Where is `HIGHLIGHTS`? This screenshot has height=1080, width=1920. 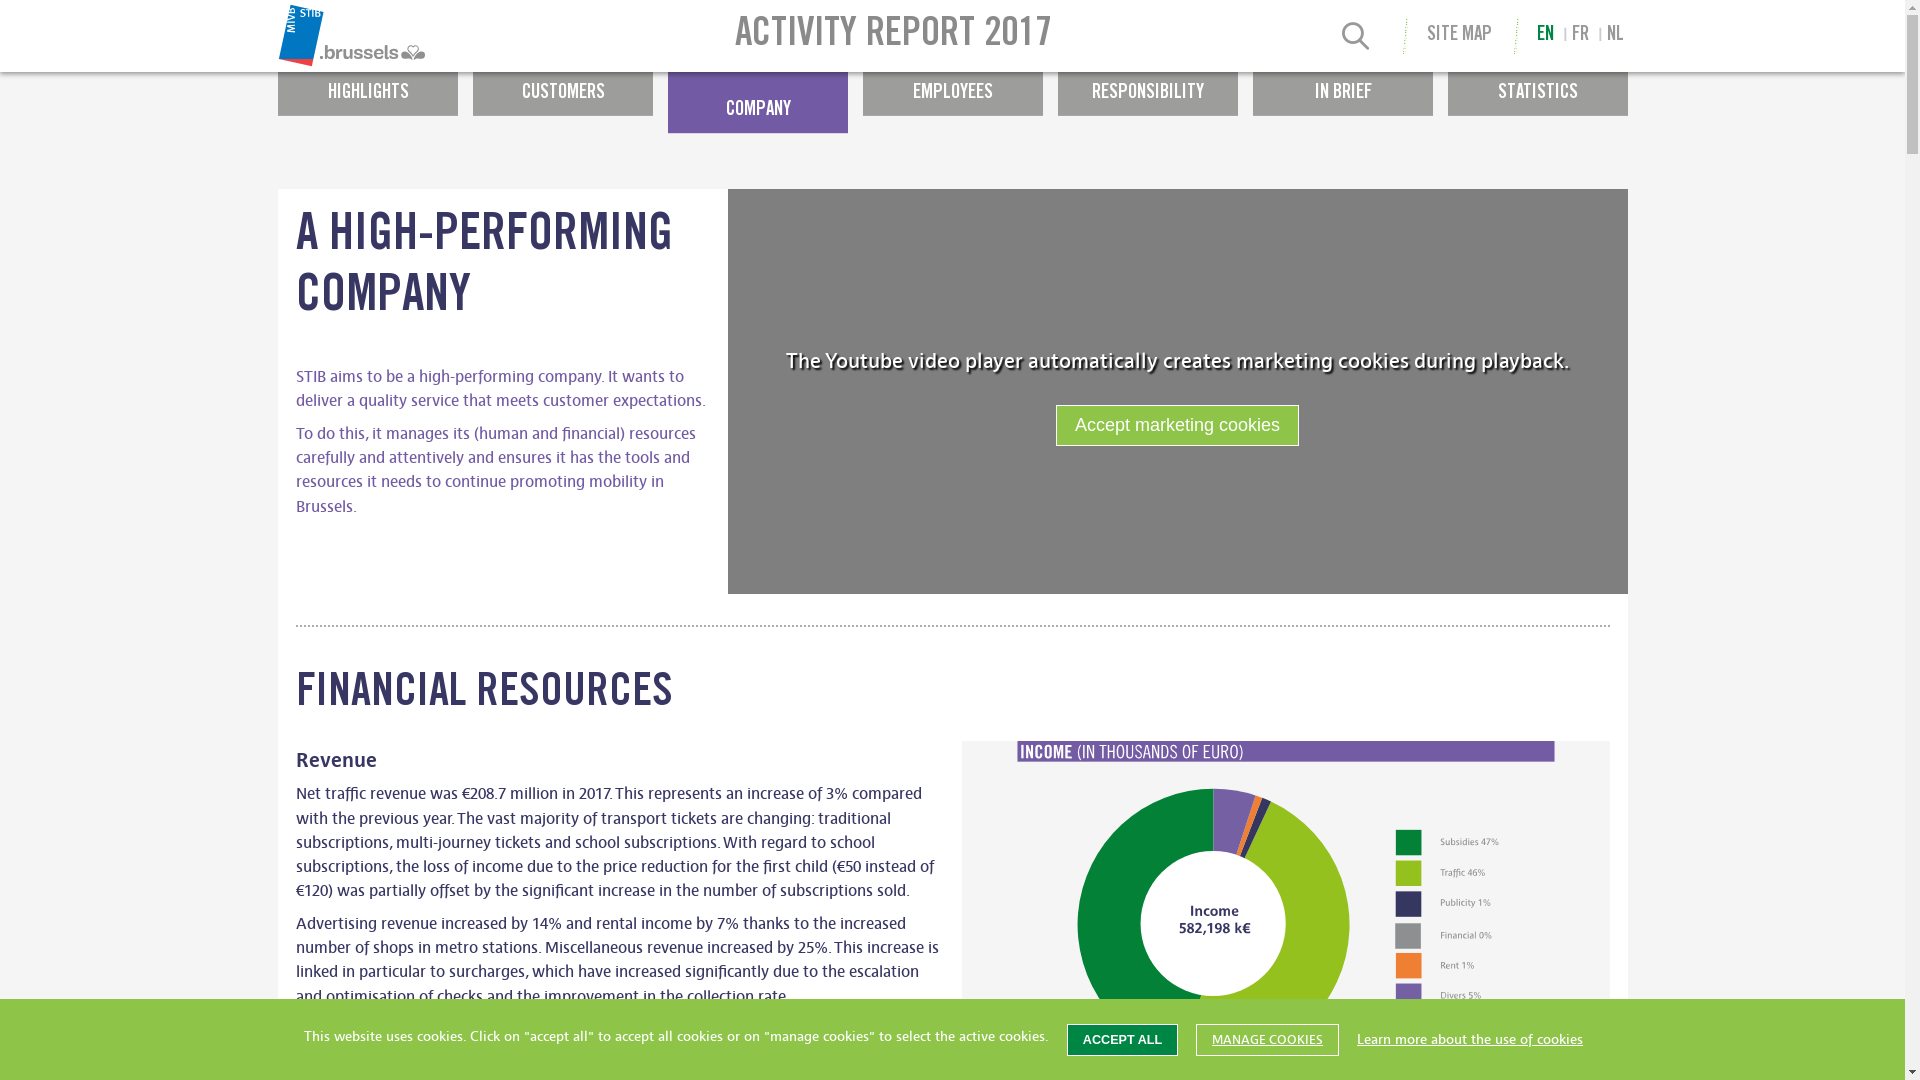
HIGHLIGHTS is located at coordinates (368, 84).